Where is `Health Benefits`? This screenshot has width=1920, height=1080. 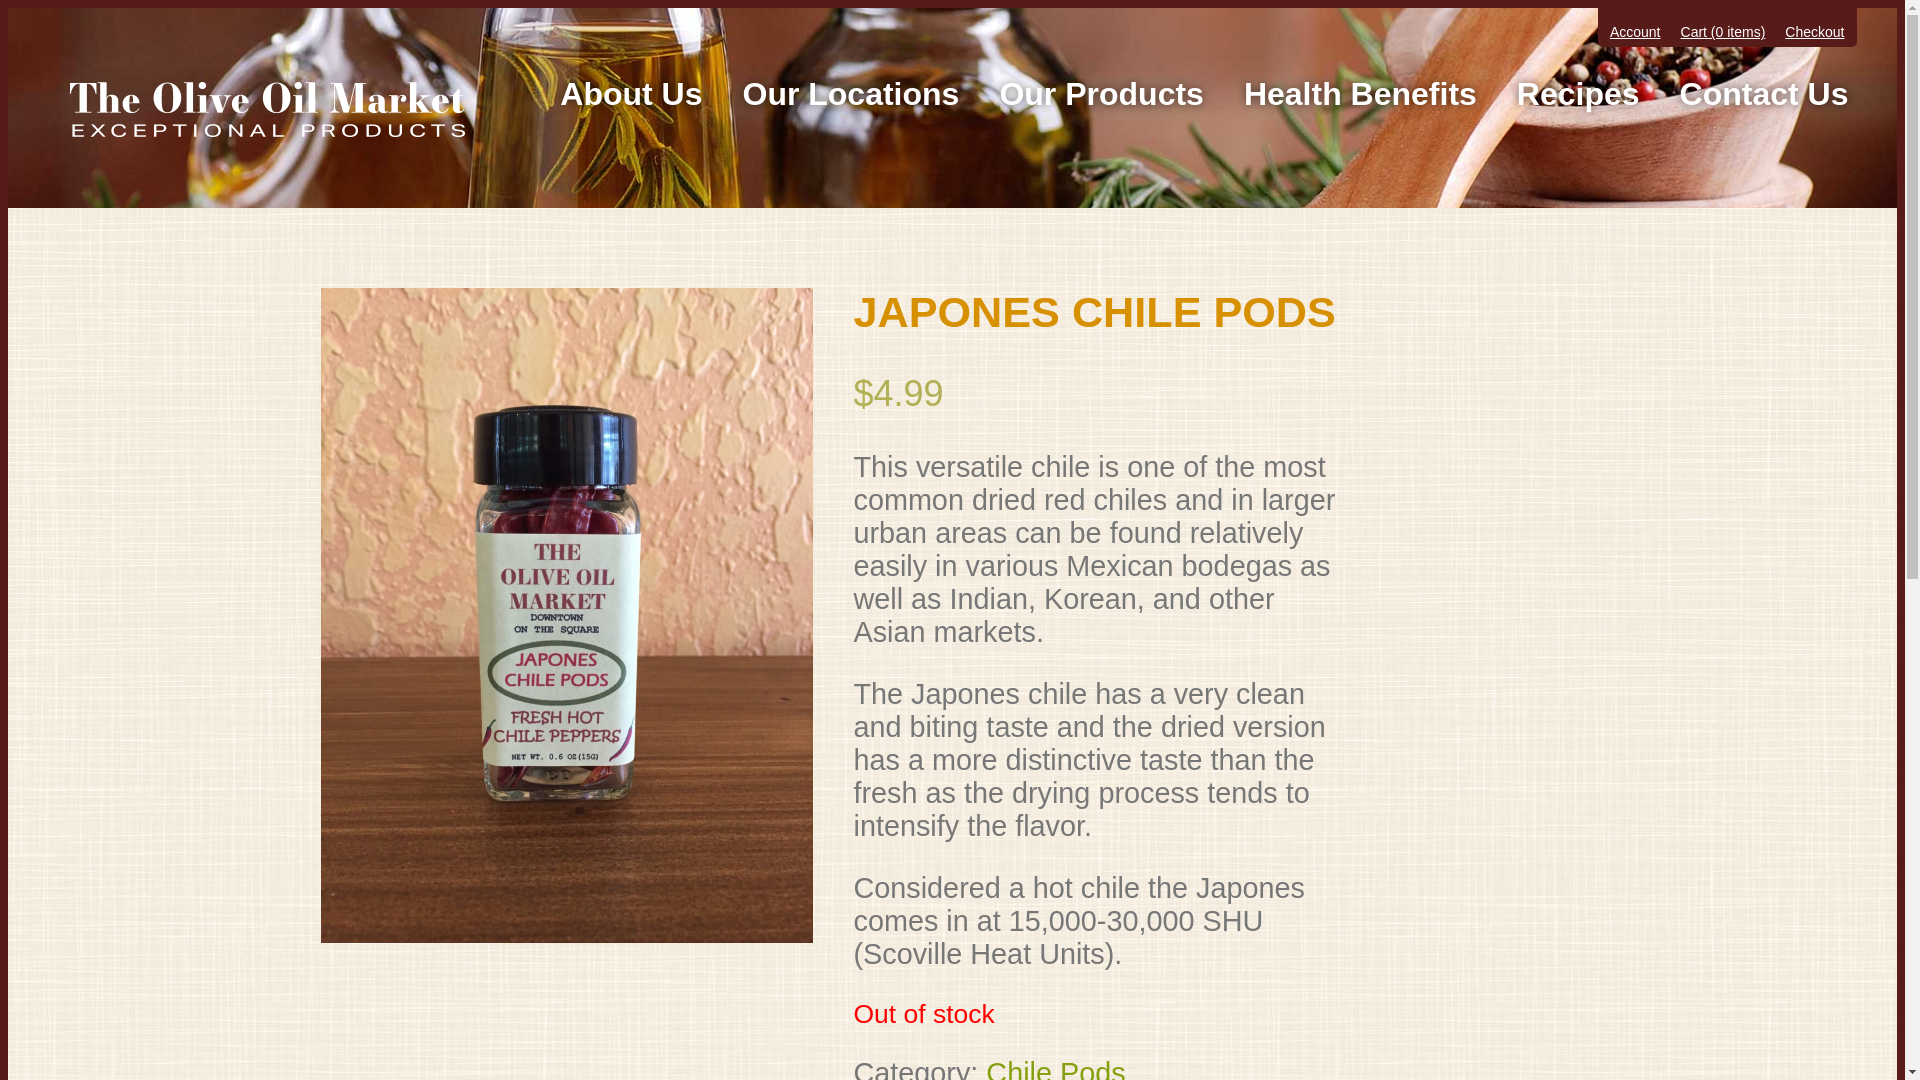
Health Benefits is located at coordinates (1360, 94).